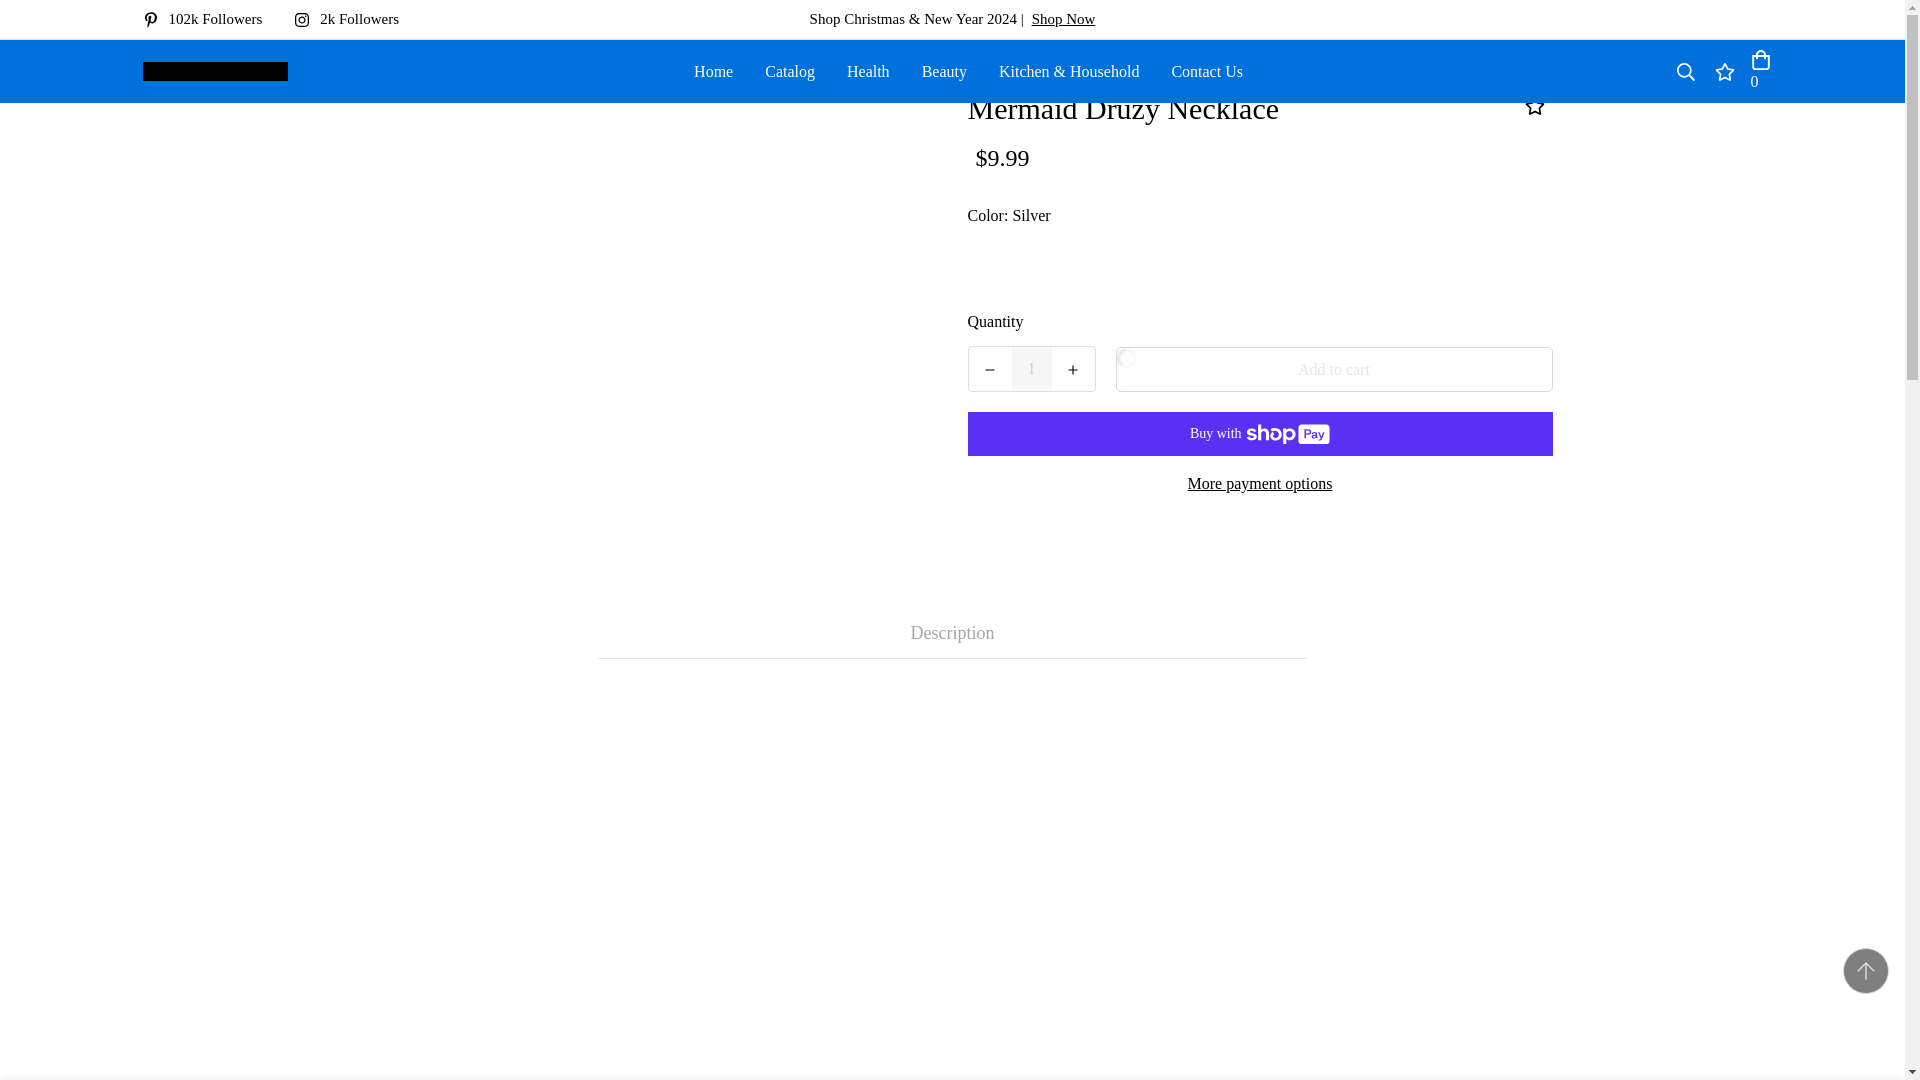 This screenshot has height=1080, width=1920. Describe the element at coordinates (1064, 18) in the screenshot. I see `Shop Now` at that location.